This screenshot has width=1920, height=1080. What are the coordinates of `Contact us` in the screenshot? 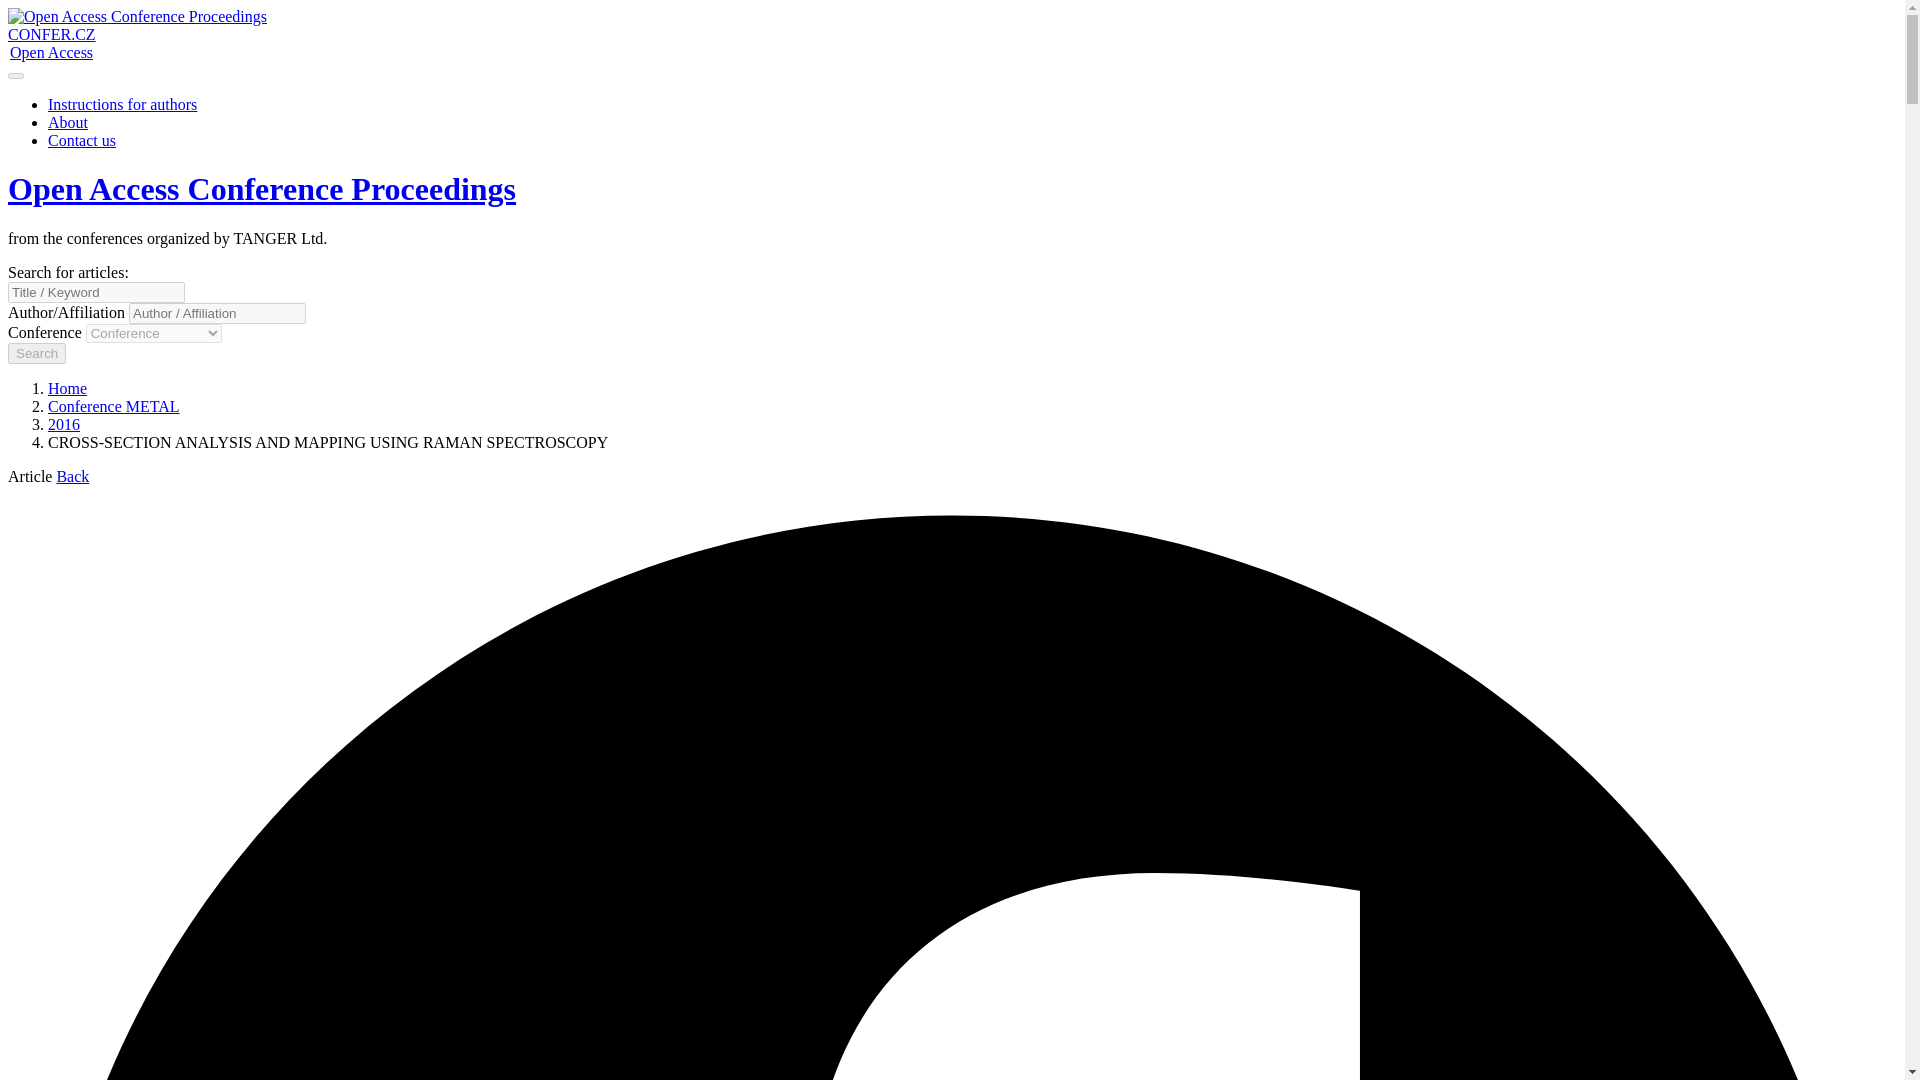 It's located at (82, 140).